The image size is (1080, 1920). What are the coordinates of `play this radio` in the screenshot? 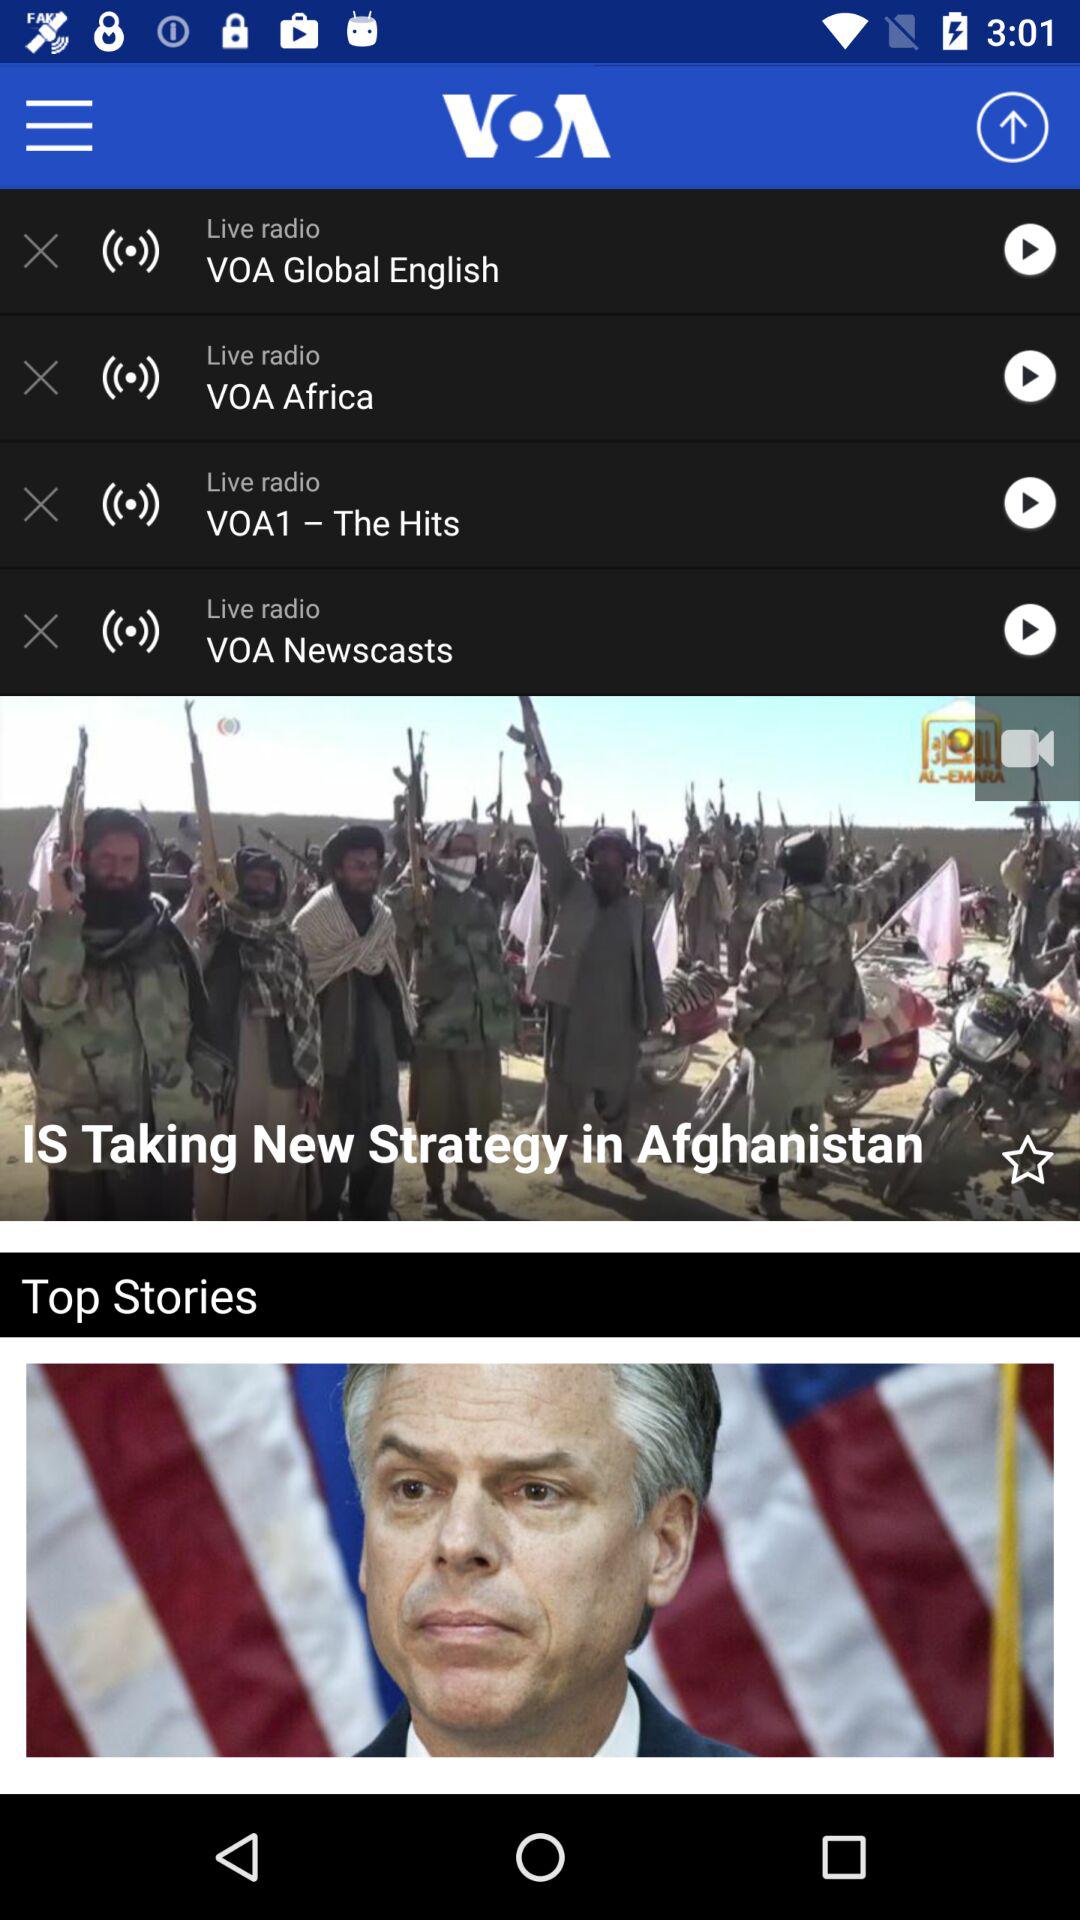 It's located at (1040, 377).